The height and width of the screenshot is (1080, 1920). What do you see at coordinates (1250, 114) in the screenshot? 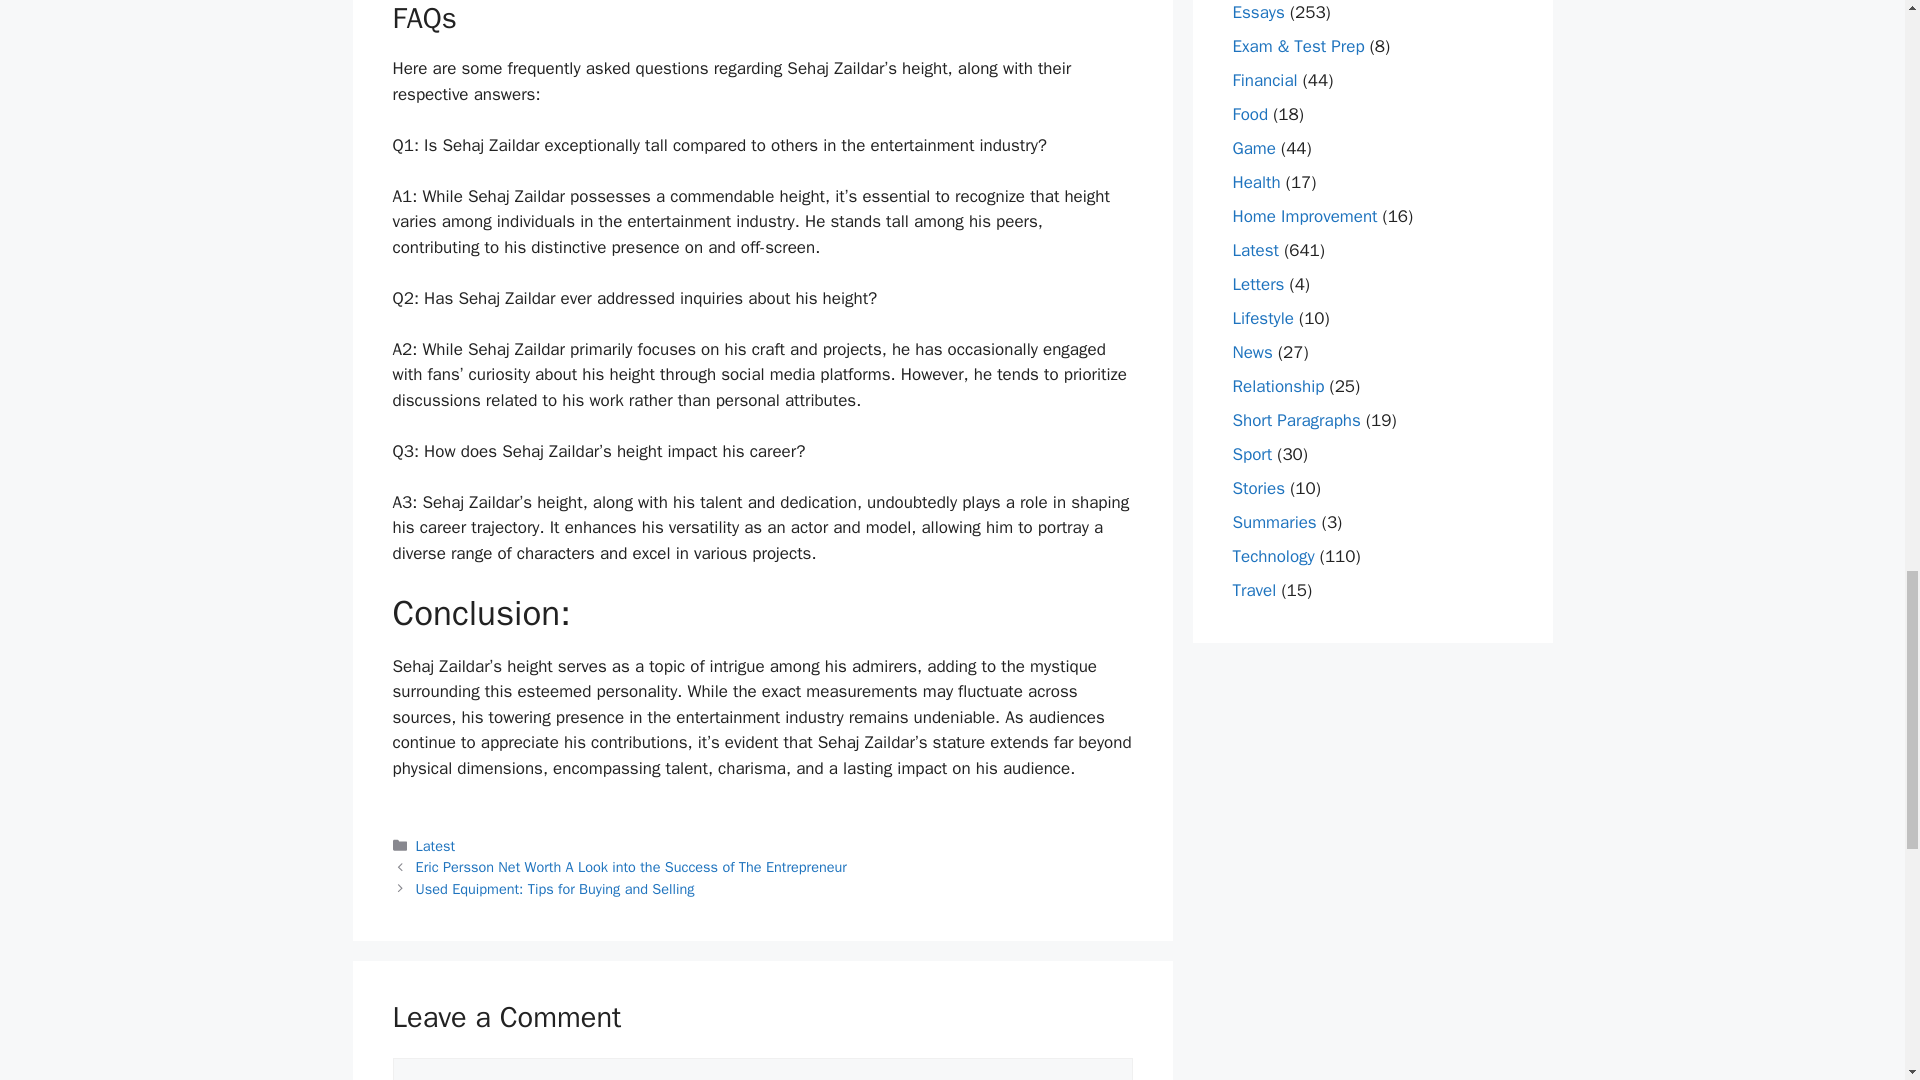
I see `Food` at bounding box center [1250, 114].